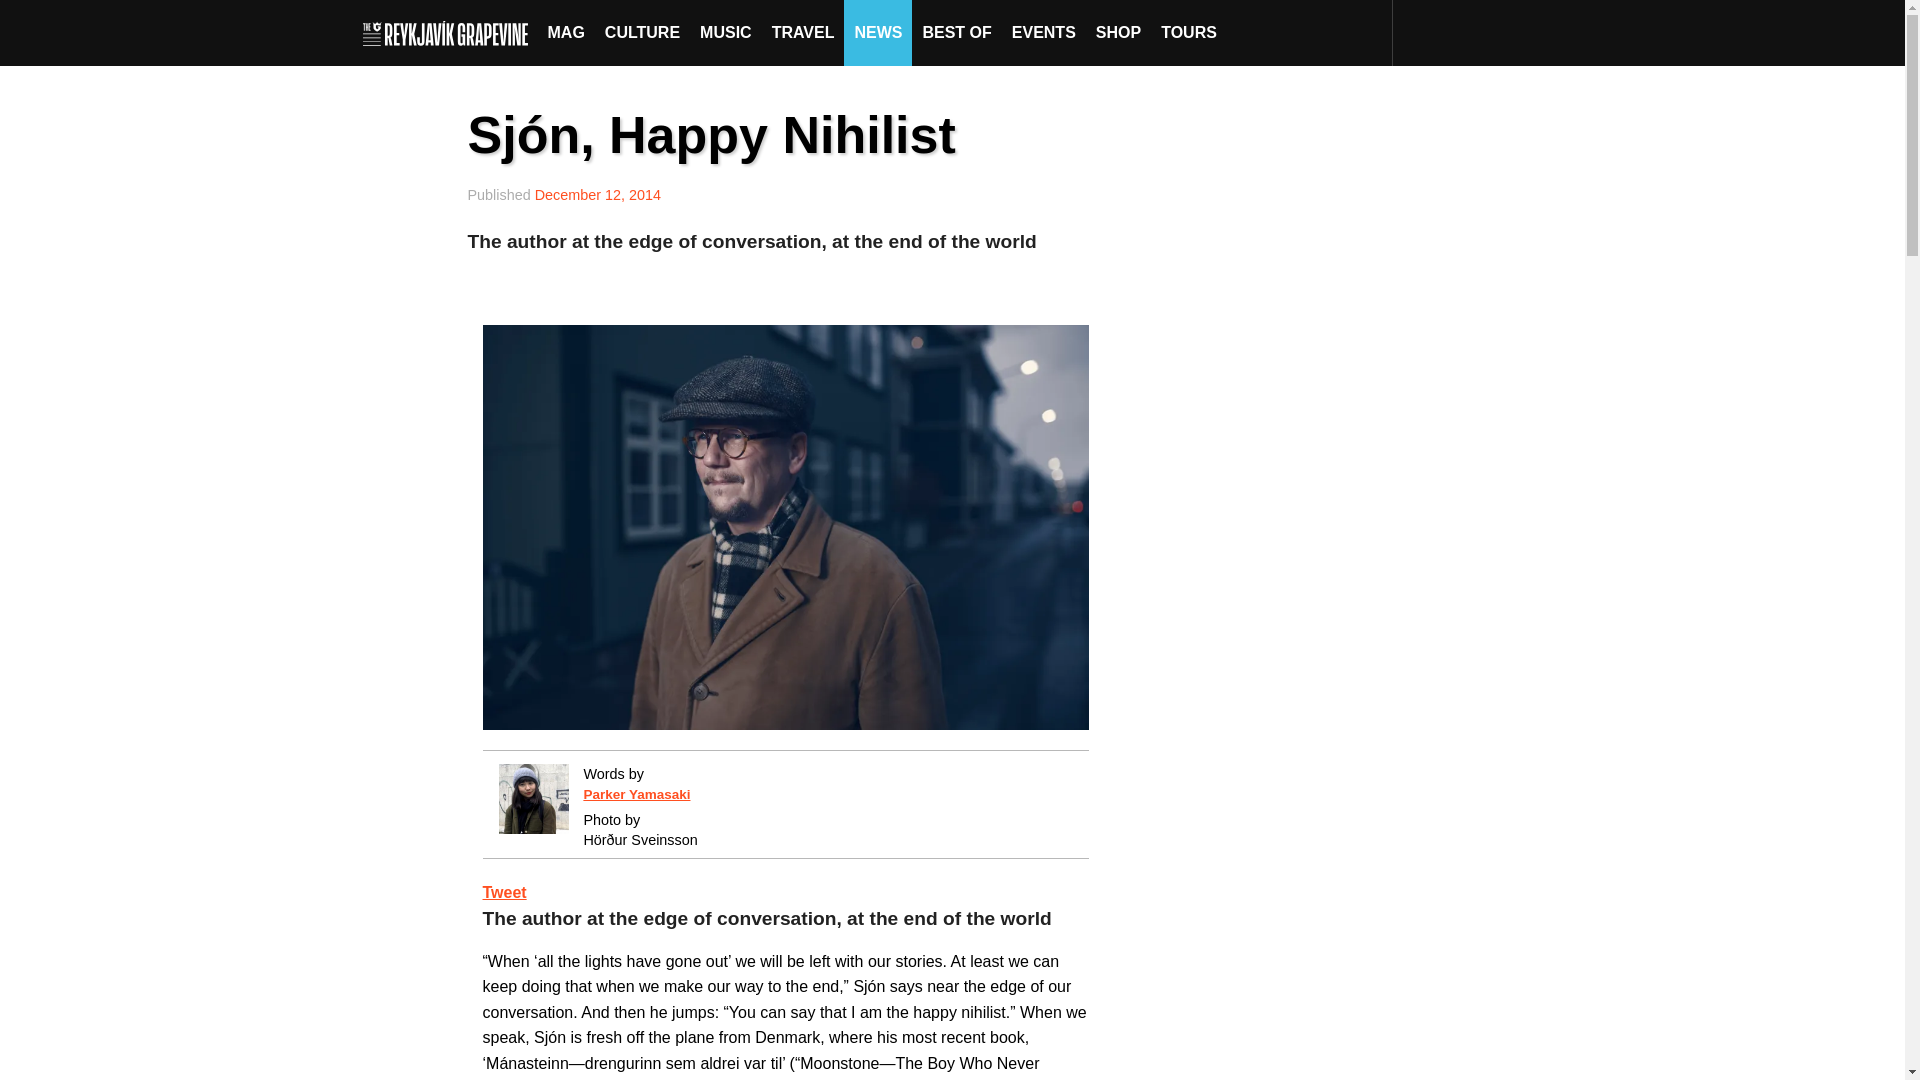  What do you see at coordinates (636, 794) in the screenshot?
I see `Parker Yamasaki` at bounding box center [636, 794].